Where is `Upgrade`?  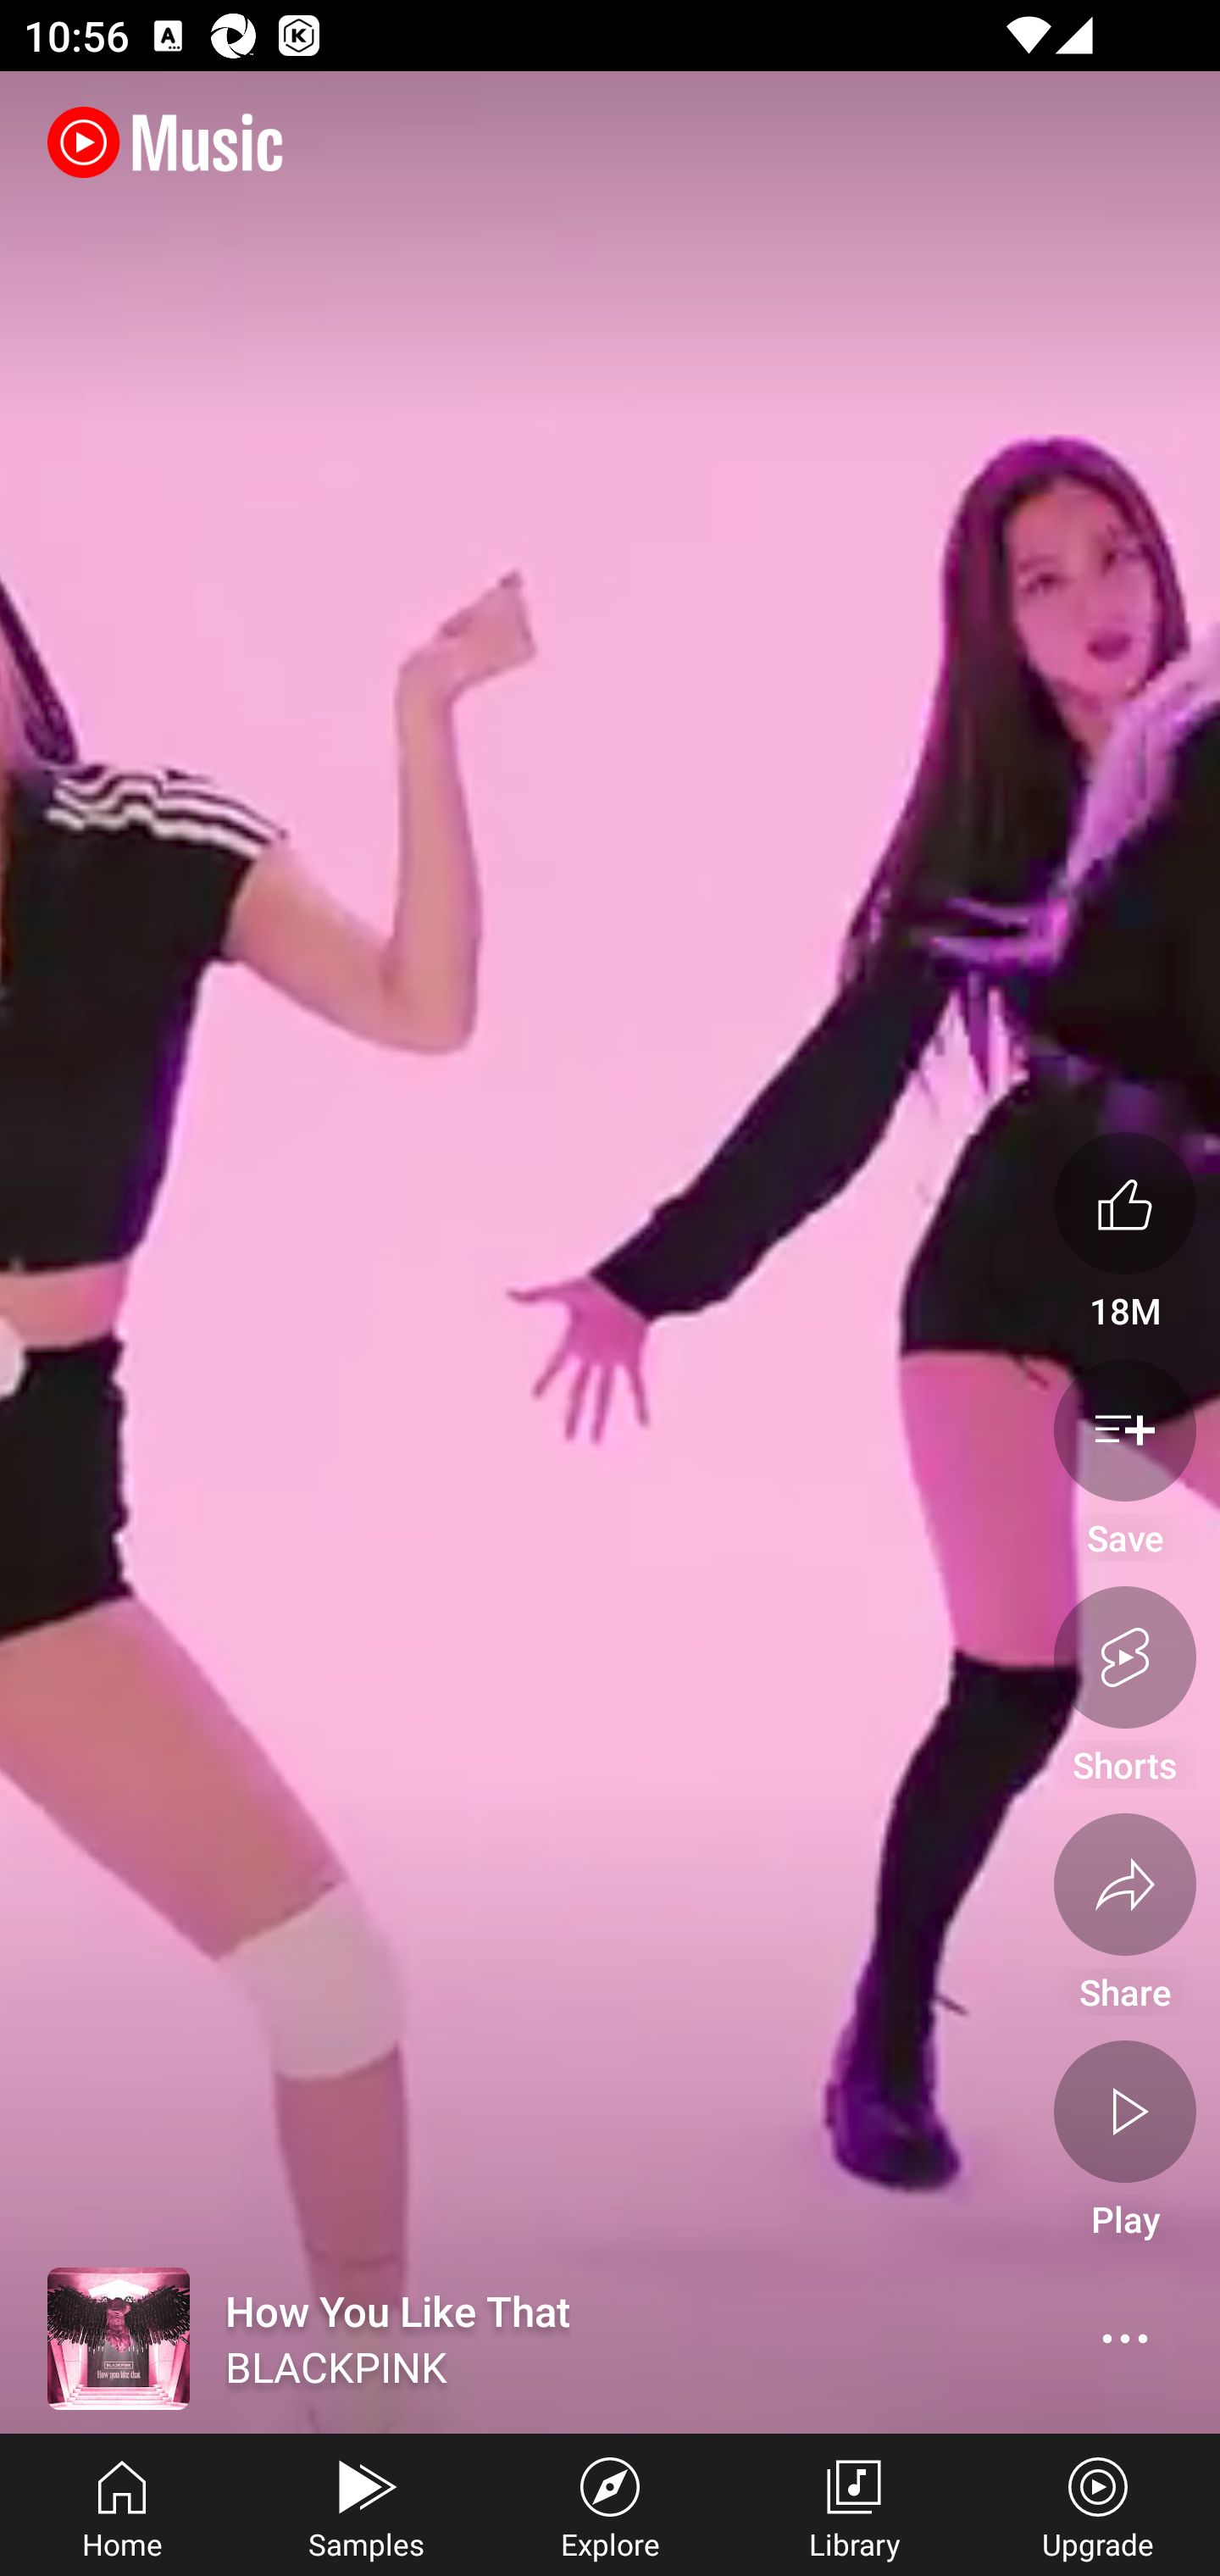 Upgrade is located at coordinates (1098, 2505).